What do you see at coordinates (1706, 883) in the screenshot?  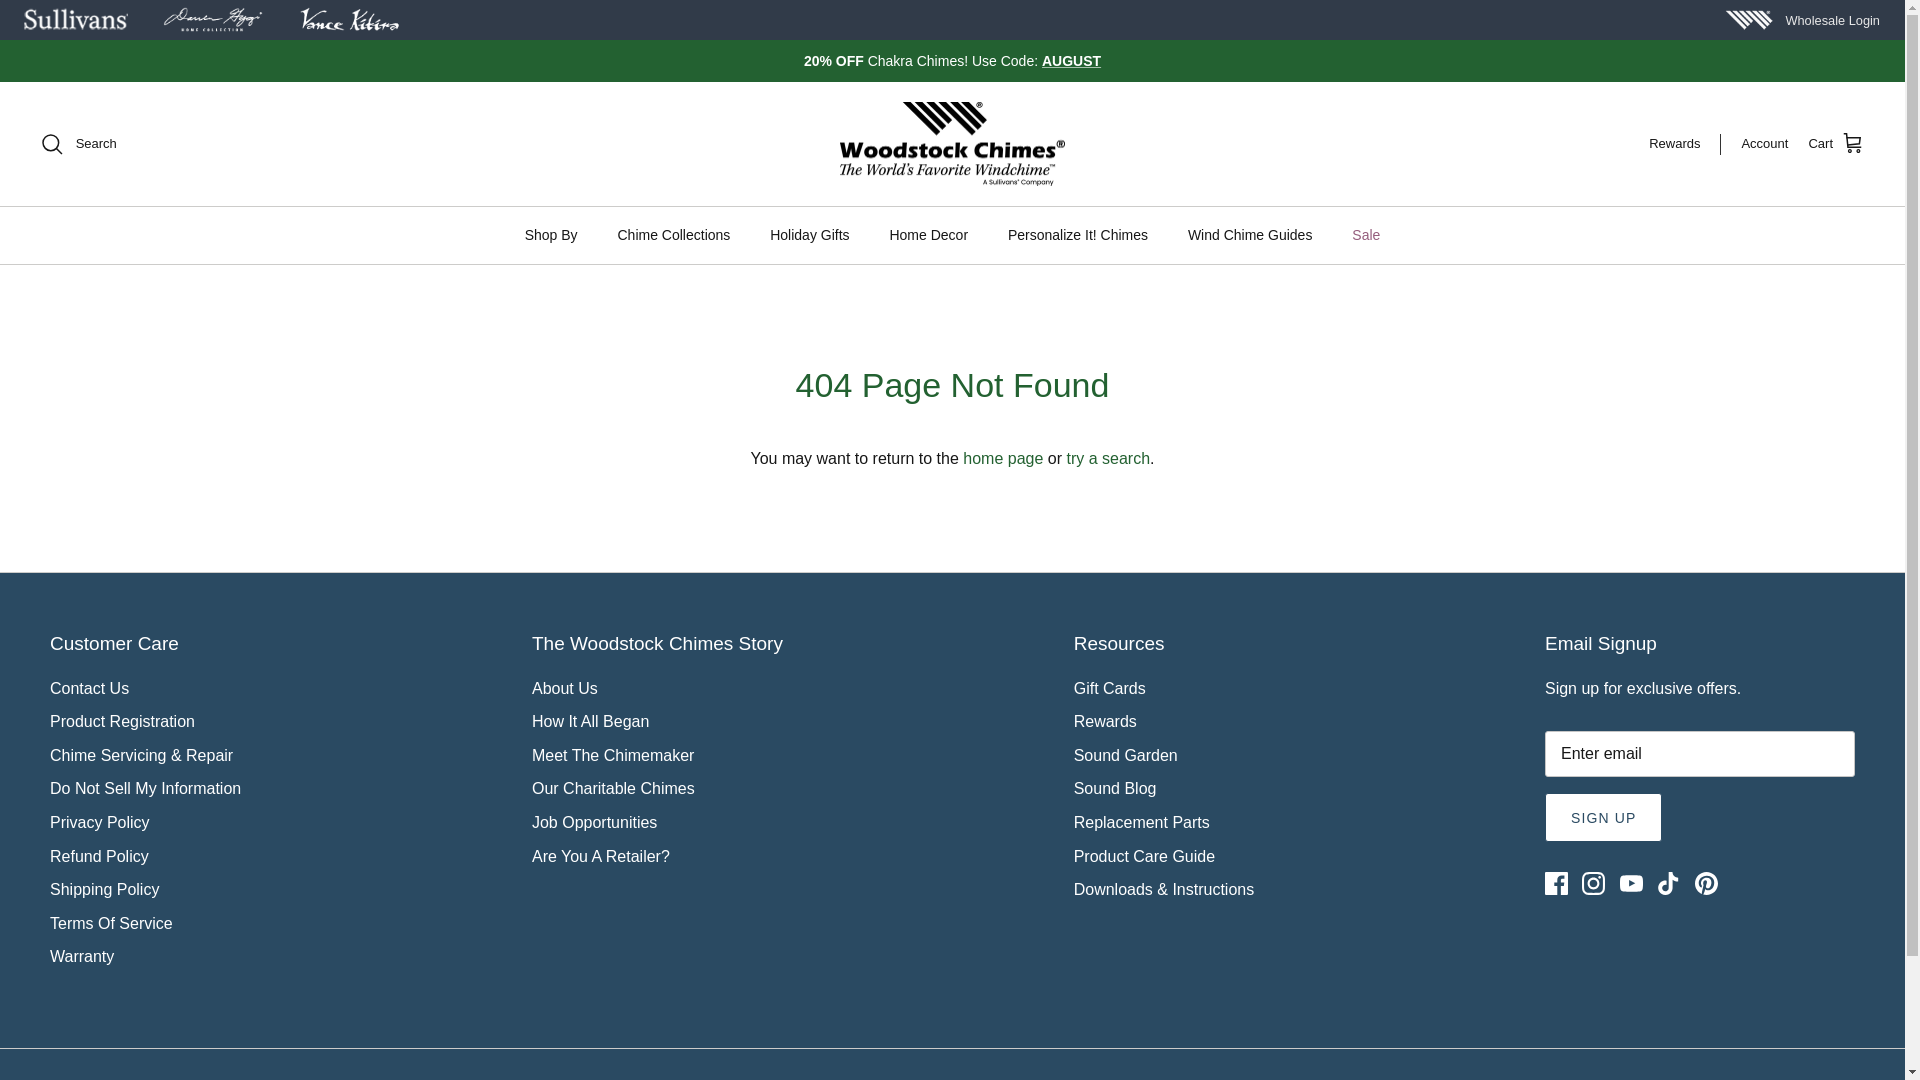 I see `Pinterest` at bounding box center [1706, 883].